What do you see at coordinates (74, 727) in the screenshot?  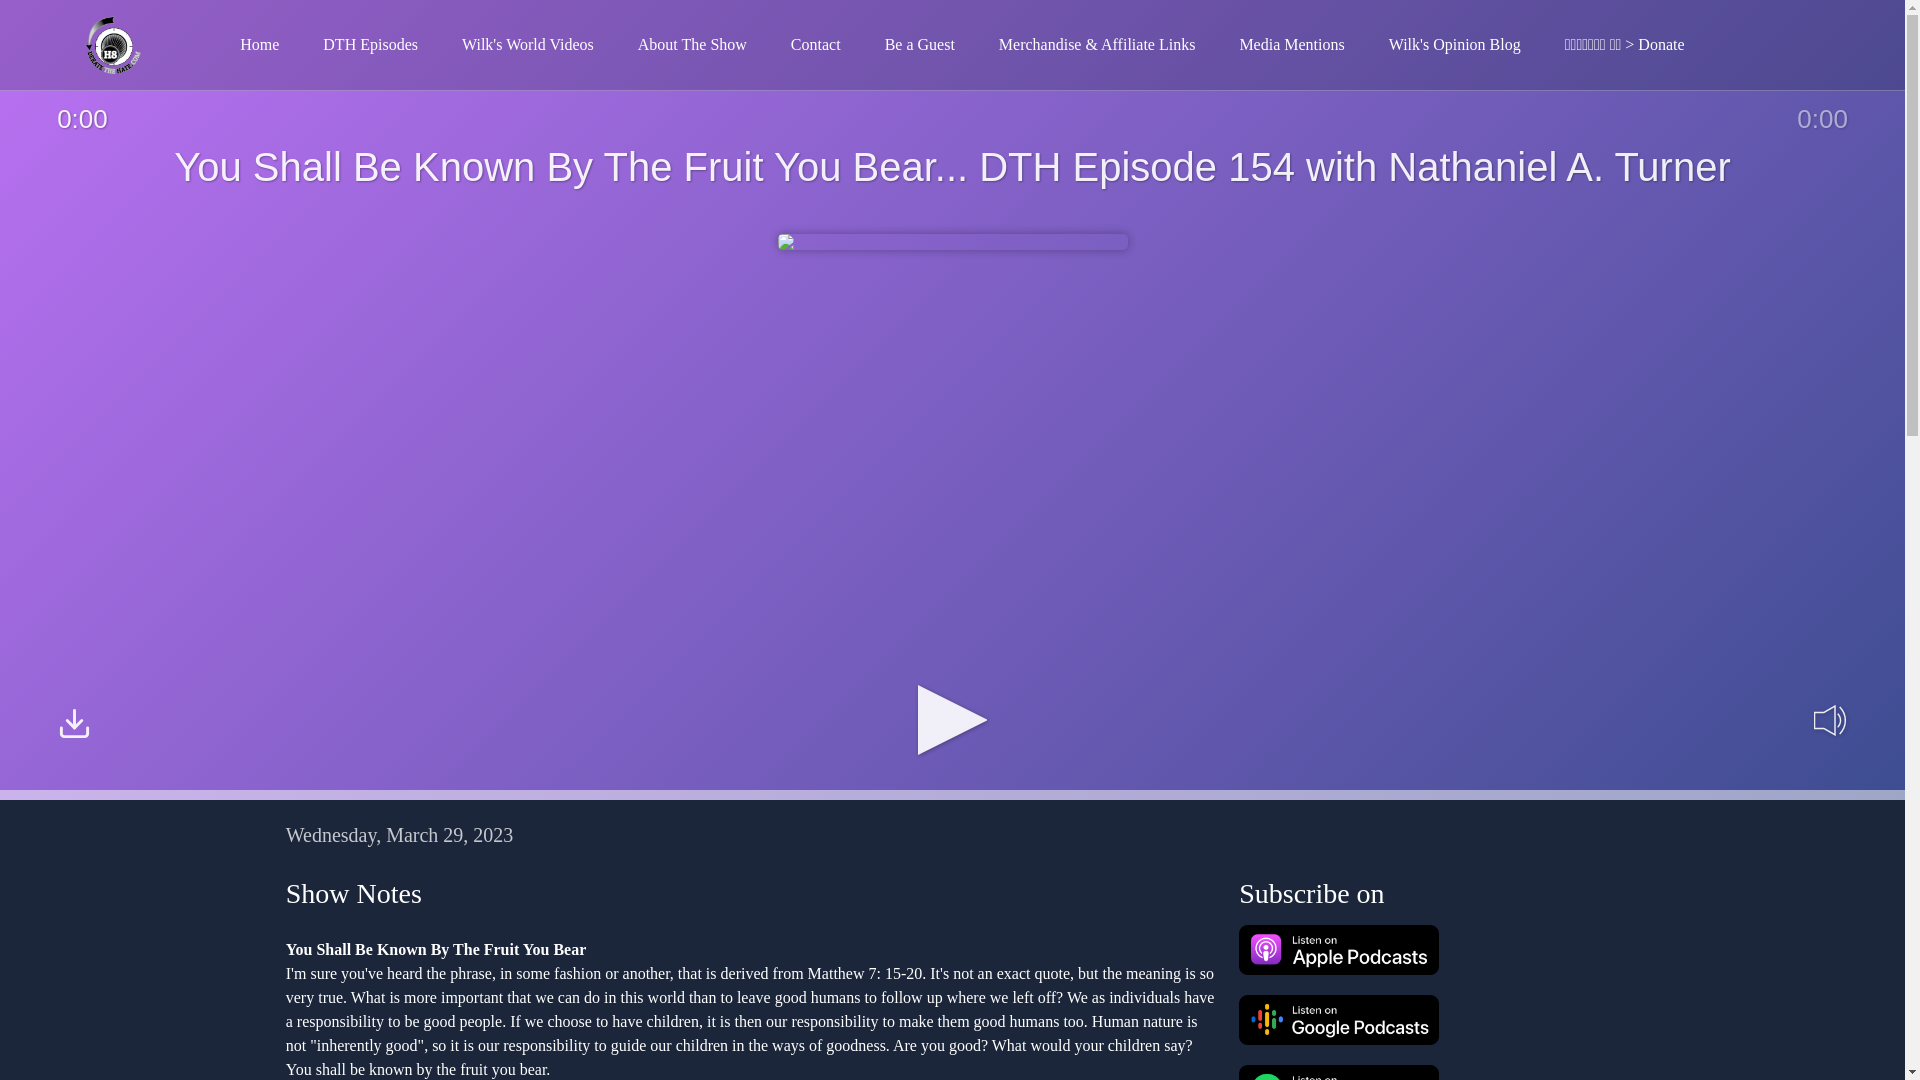 I see `Download` at bounding box center [74, 727].